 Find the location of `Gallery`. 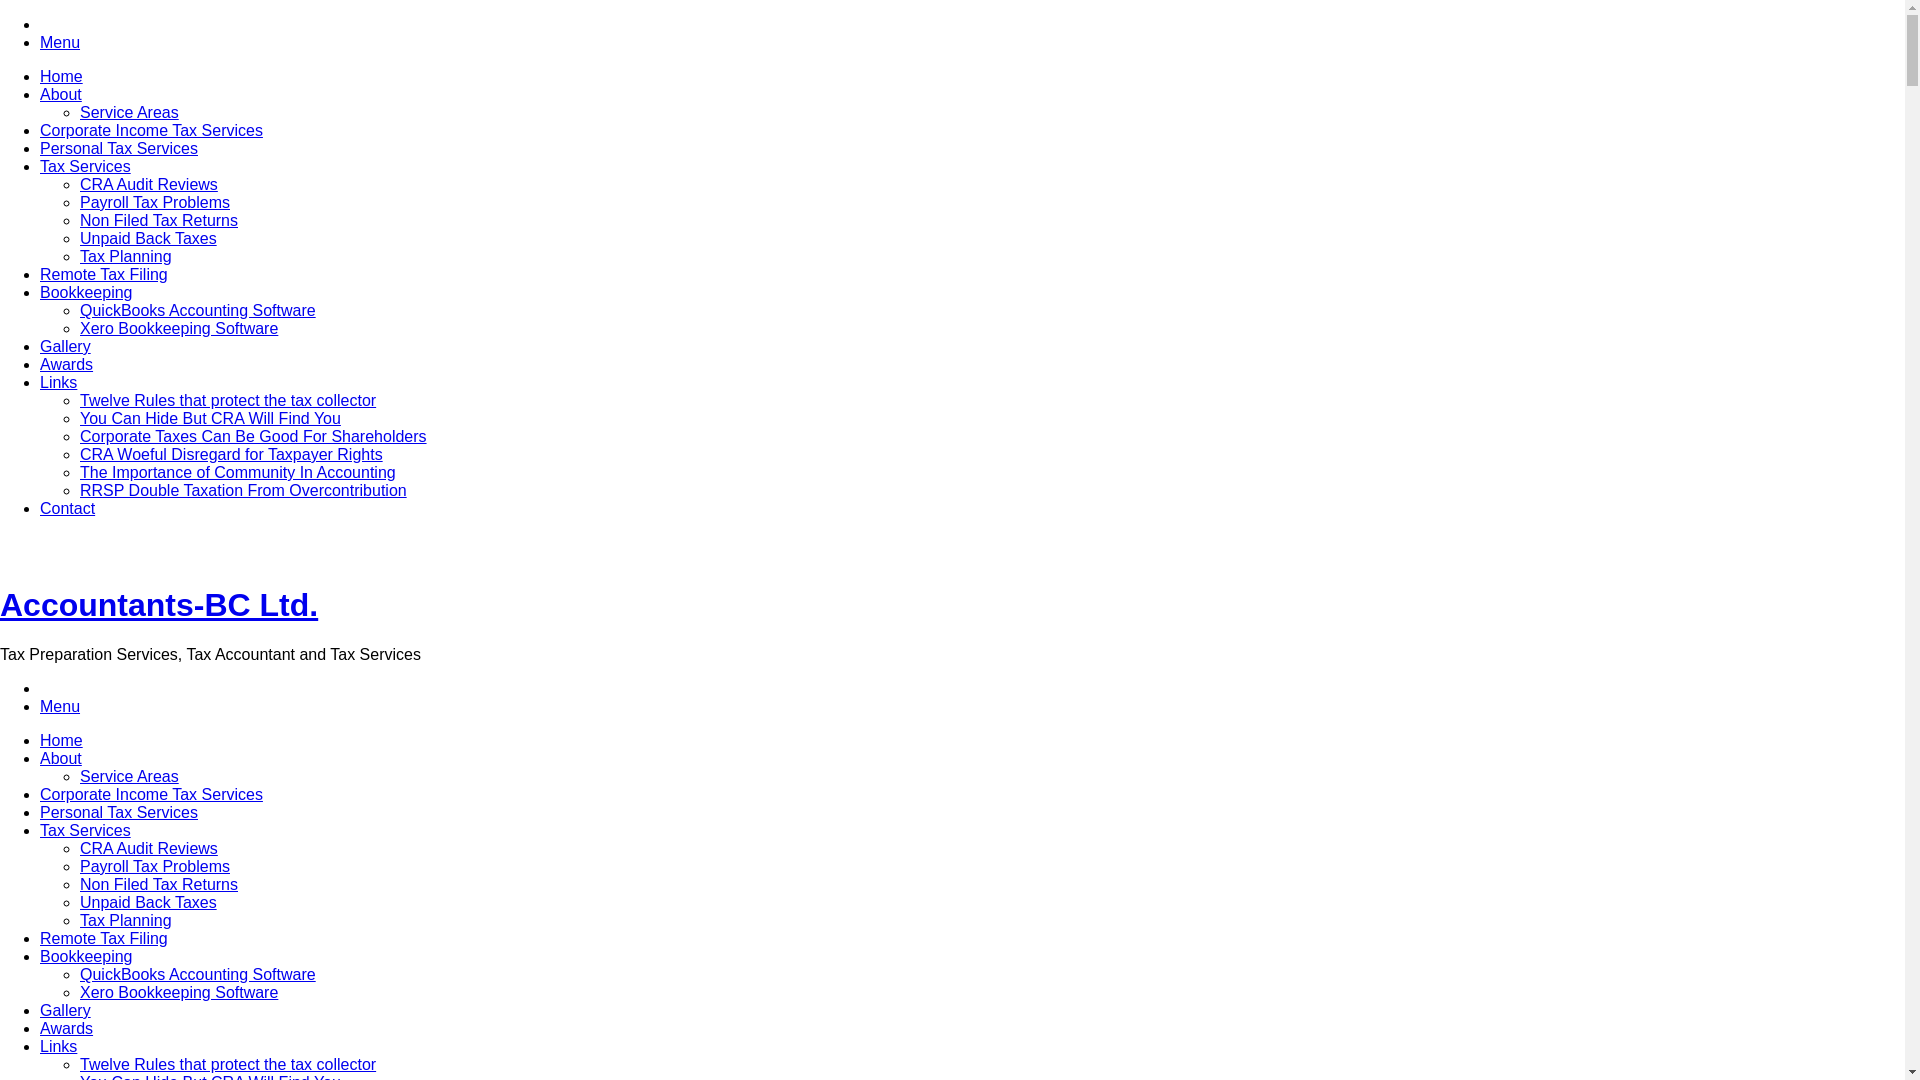

Gallery is located at coordinates (66, 346).